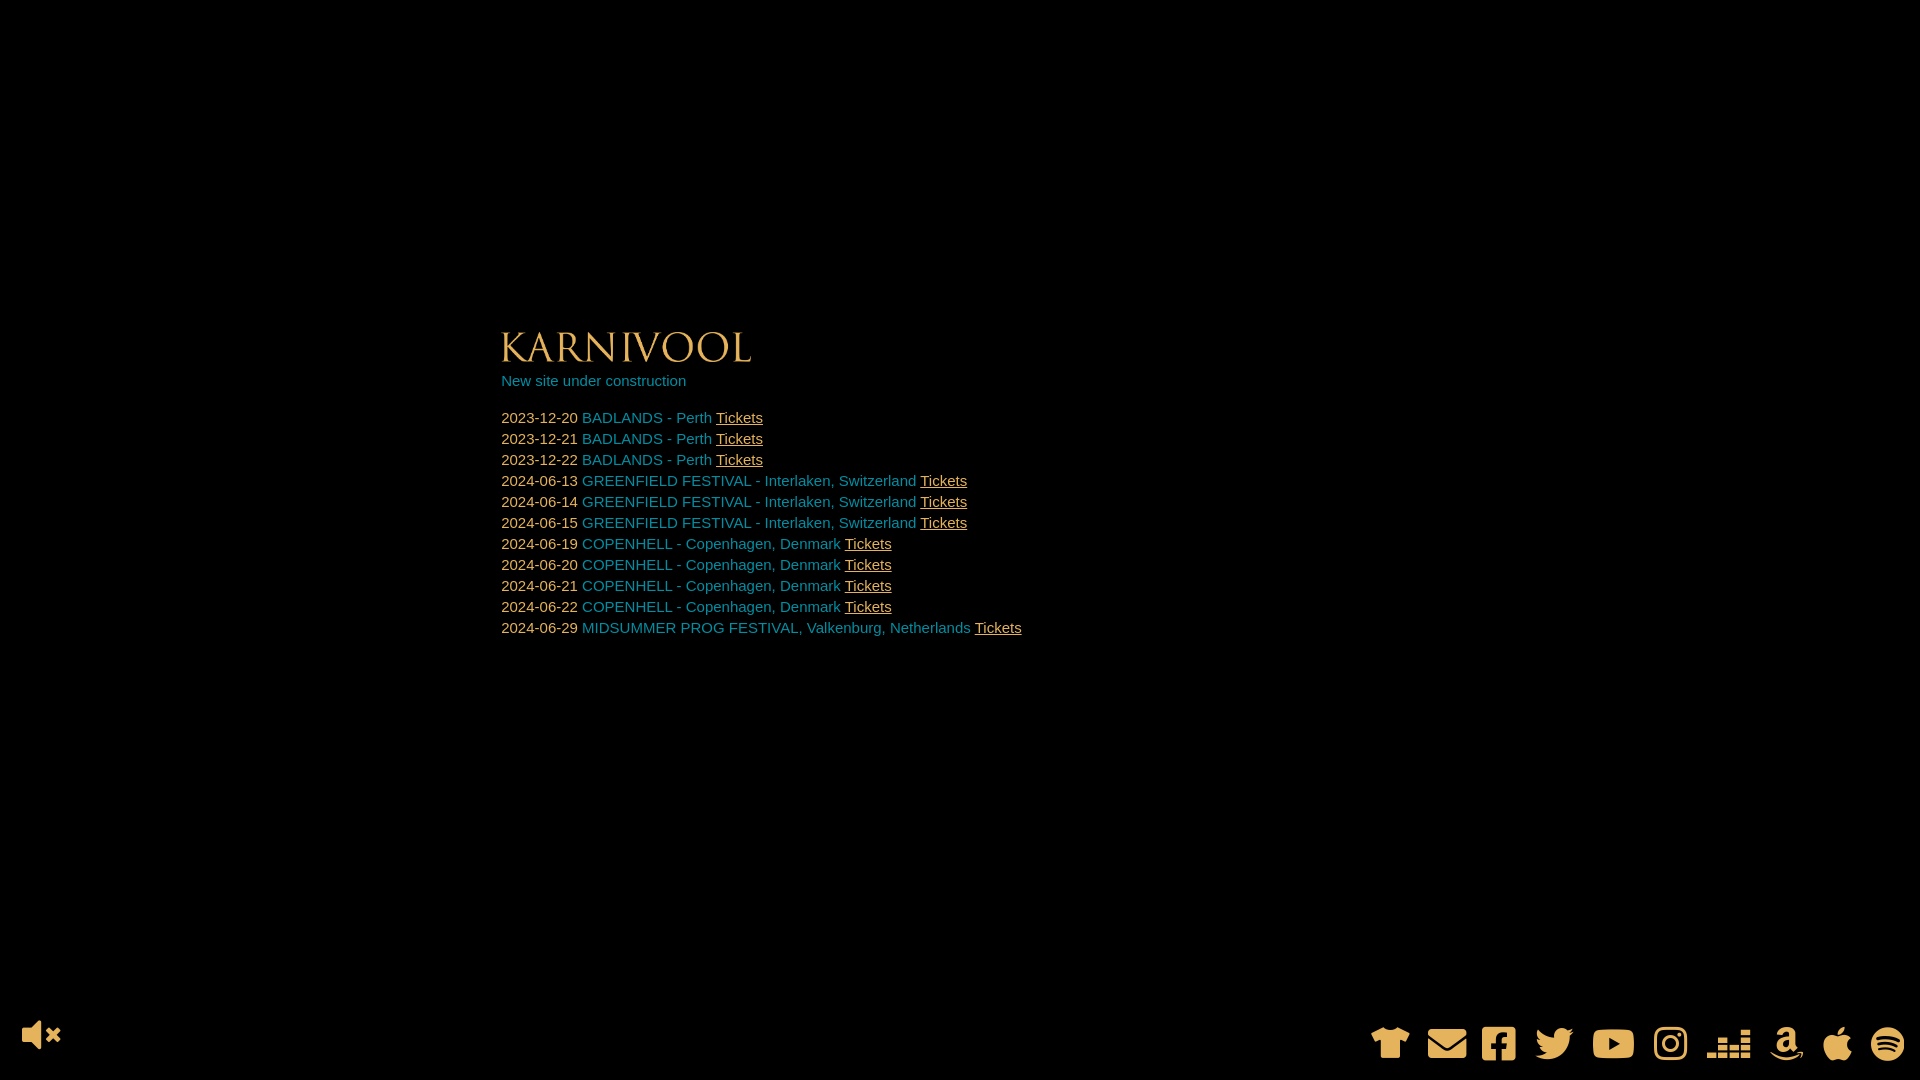  What do you see at coordinates (944, 522) in the screenshot?
I see `Tickets` at bounding box center [944, 522].